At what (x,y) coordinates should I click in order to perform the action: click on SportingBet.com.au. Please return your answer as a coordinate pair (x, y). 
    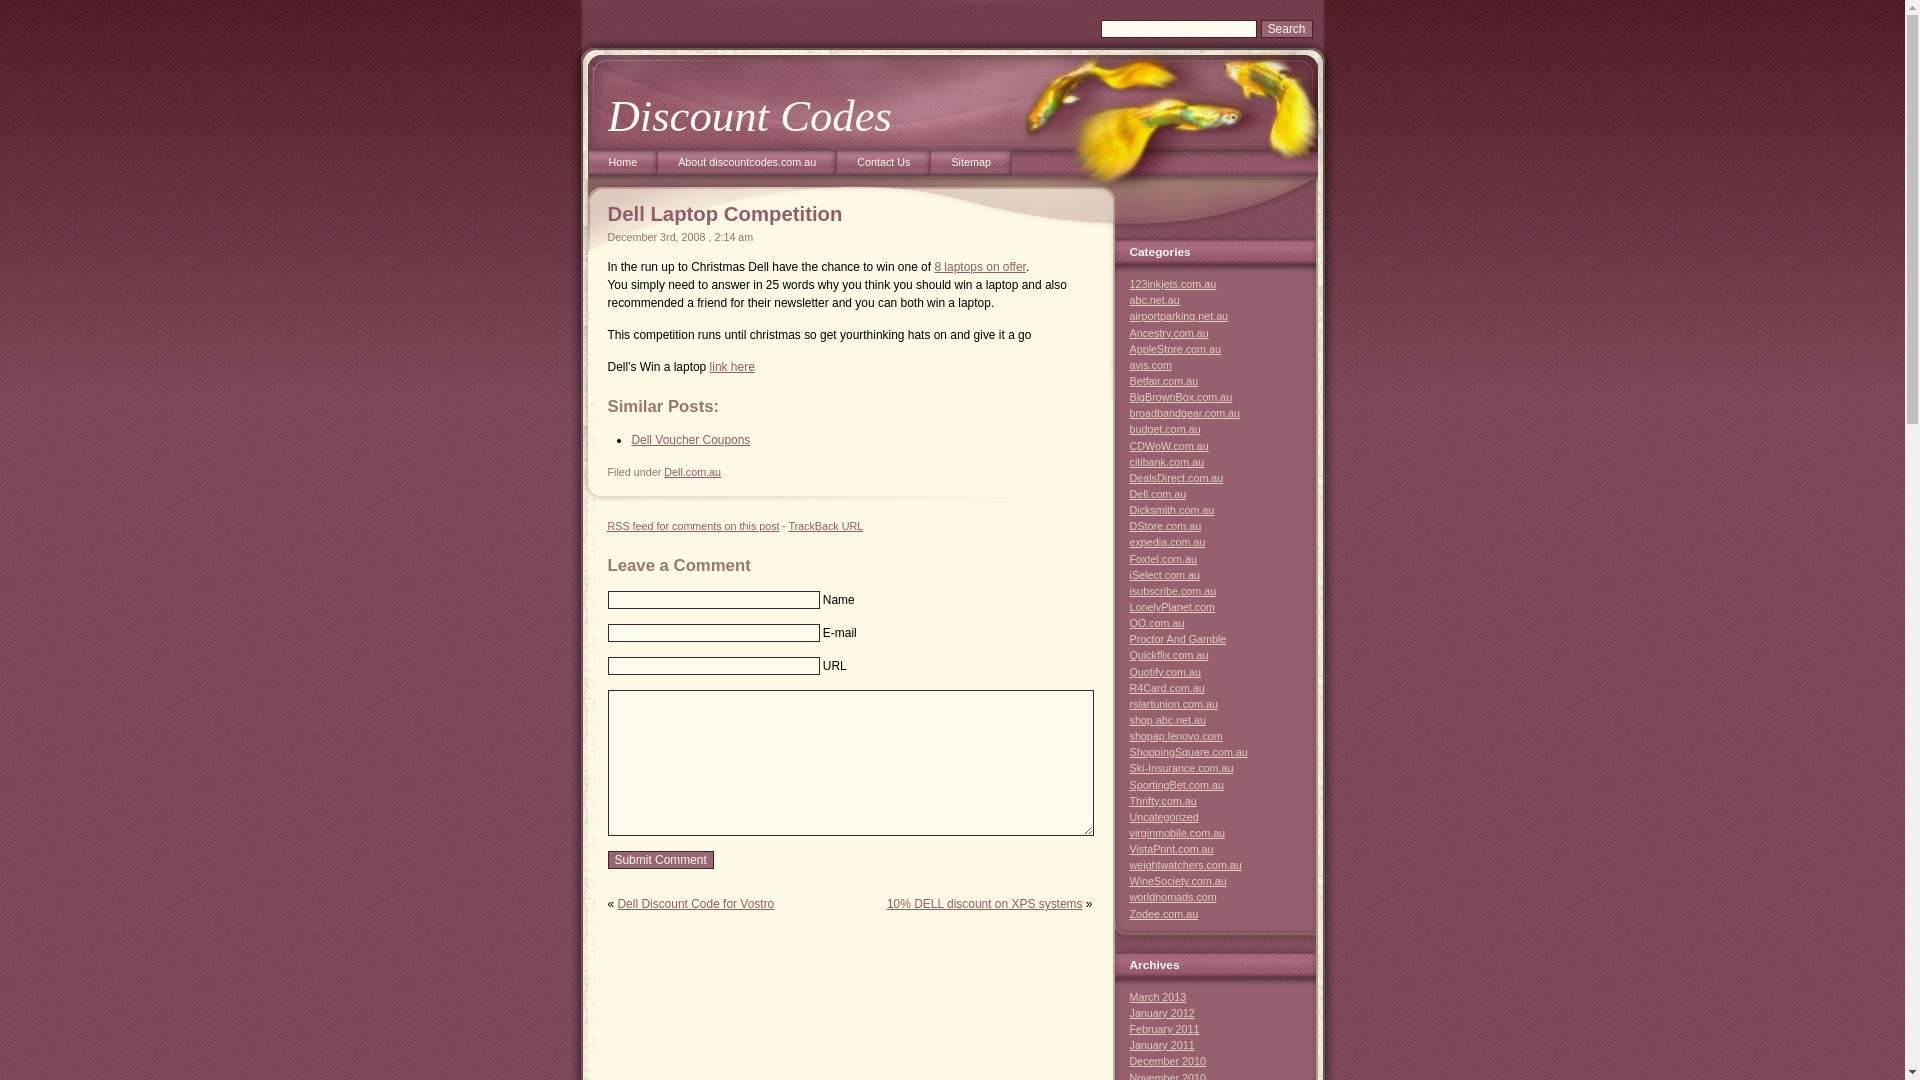
    Looking at the image, I should click on (1177, 784).